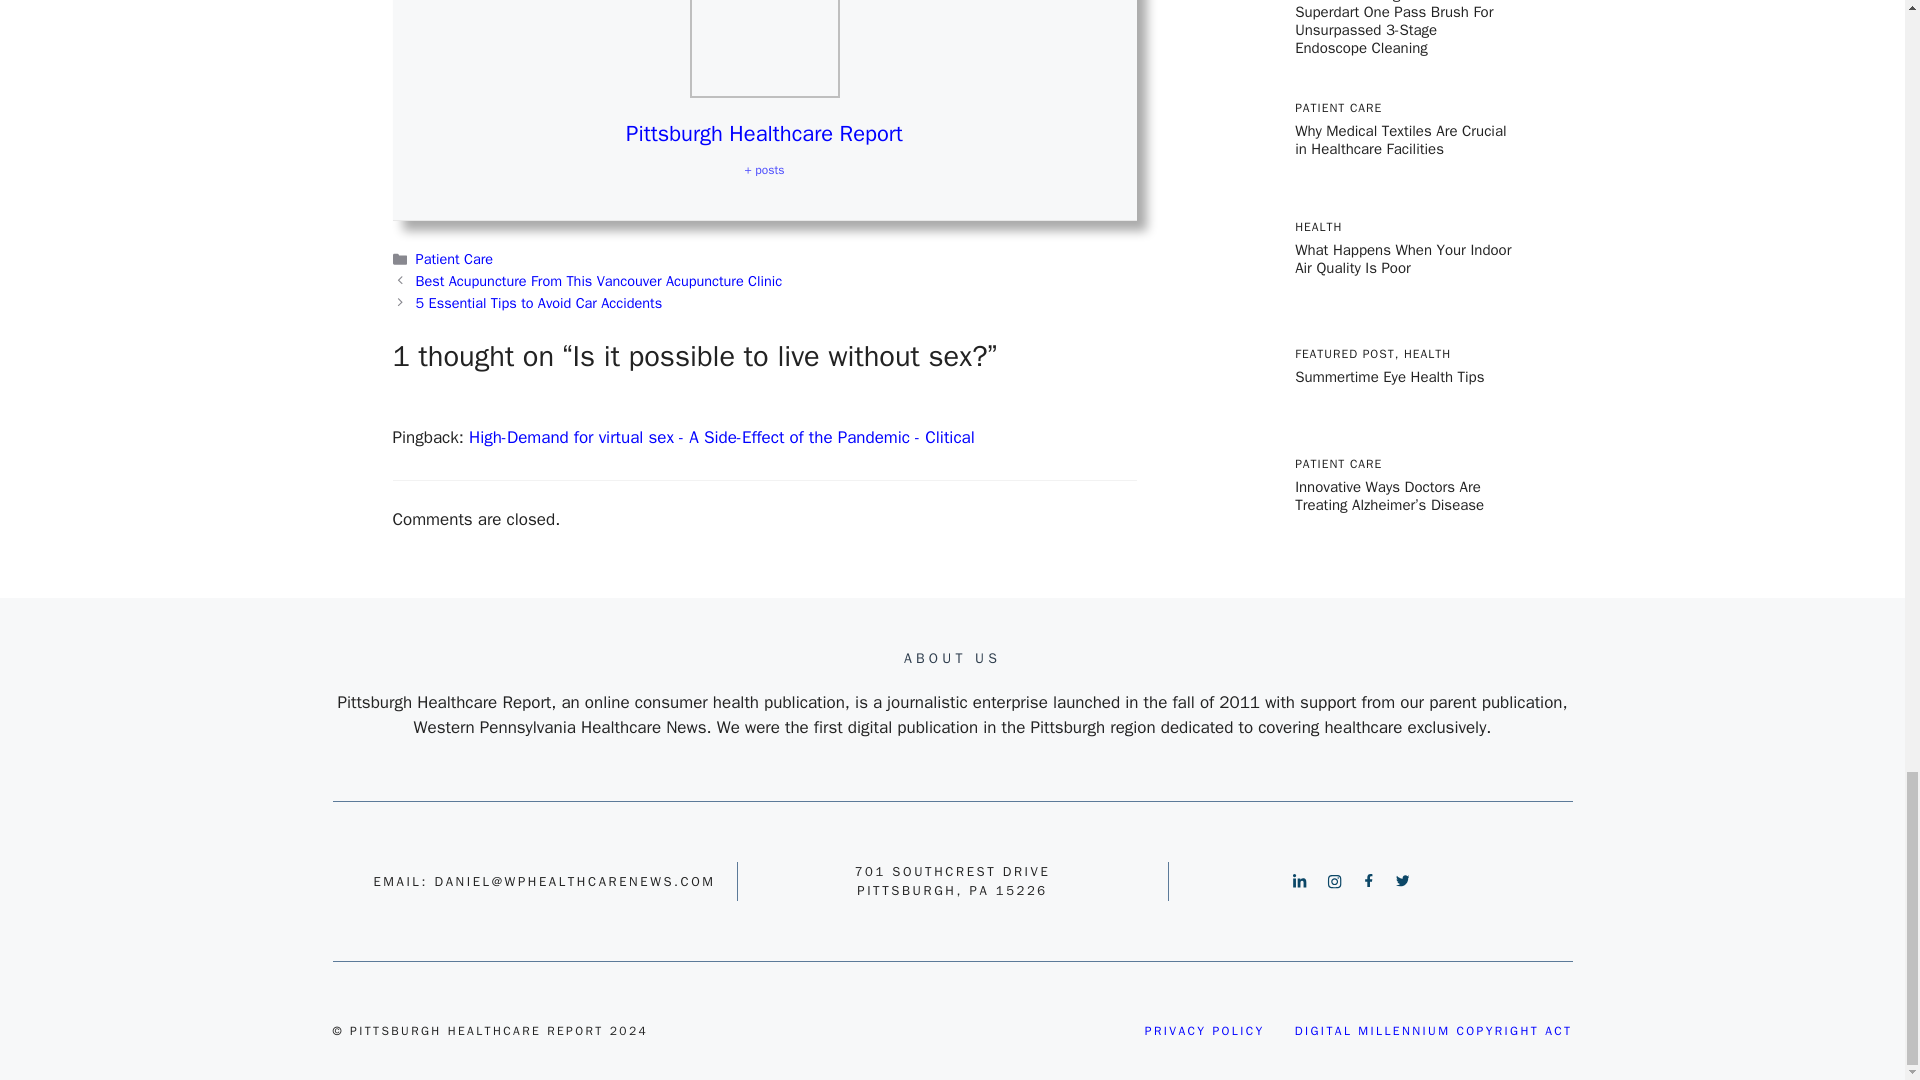 The image size is (1920, 1080). I want to click on Pittsburgh Healthcare Report, so click(764, 133).